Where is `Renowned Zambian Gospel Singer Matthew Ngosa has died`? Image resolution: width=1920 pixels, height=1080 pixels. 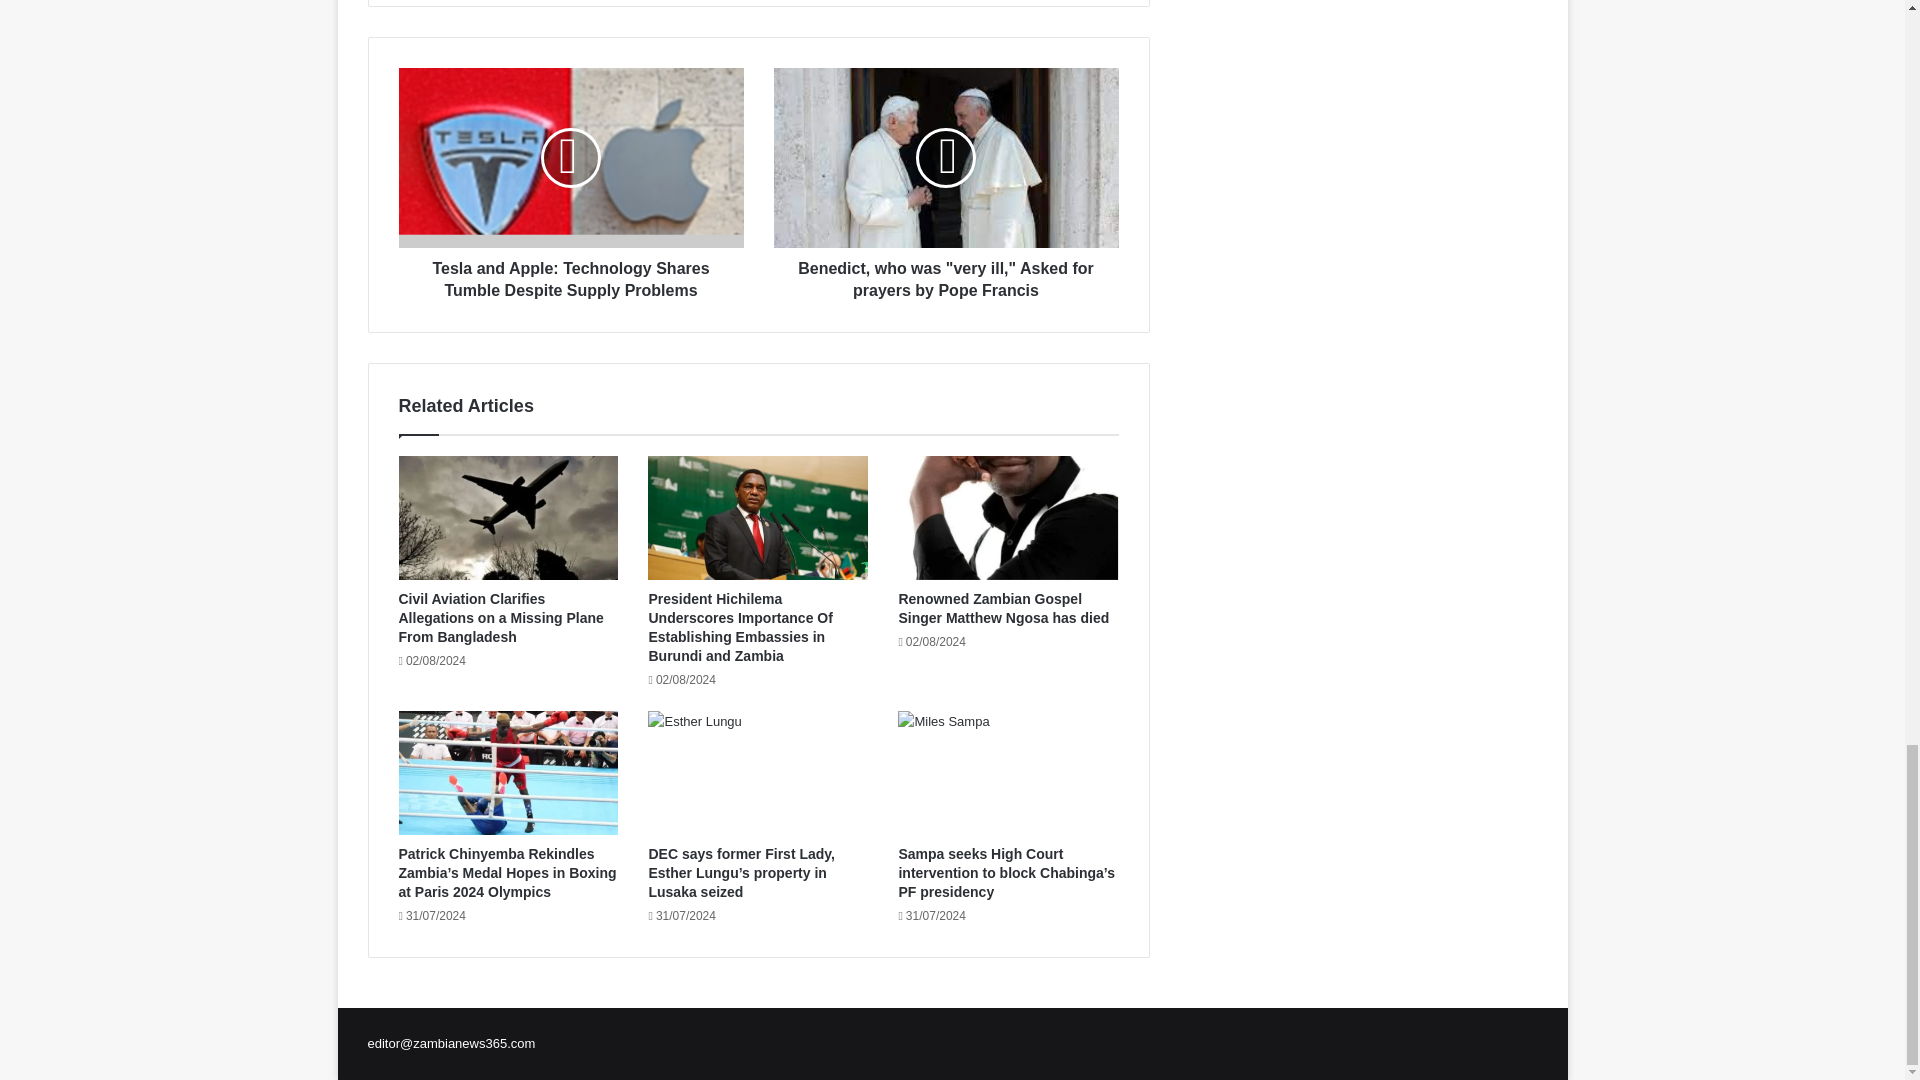
Renowned Zambian Gospel Singer Matthew Ngosa has died is located at coordinates (1004, 608).